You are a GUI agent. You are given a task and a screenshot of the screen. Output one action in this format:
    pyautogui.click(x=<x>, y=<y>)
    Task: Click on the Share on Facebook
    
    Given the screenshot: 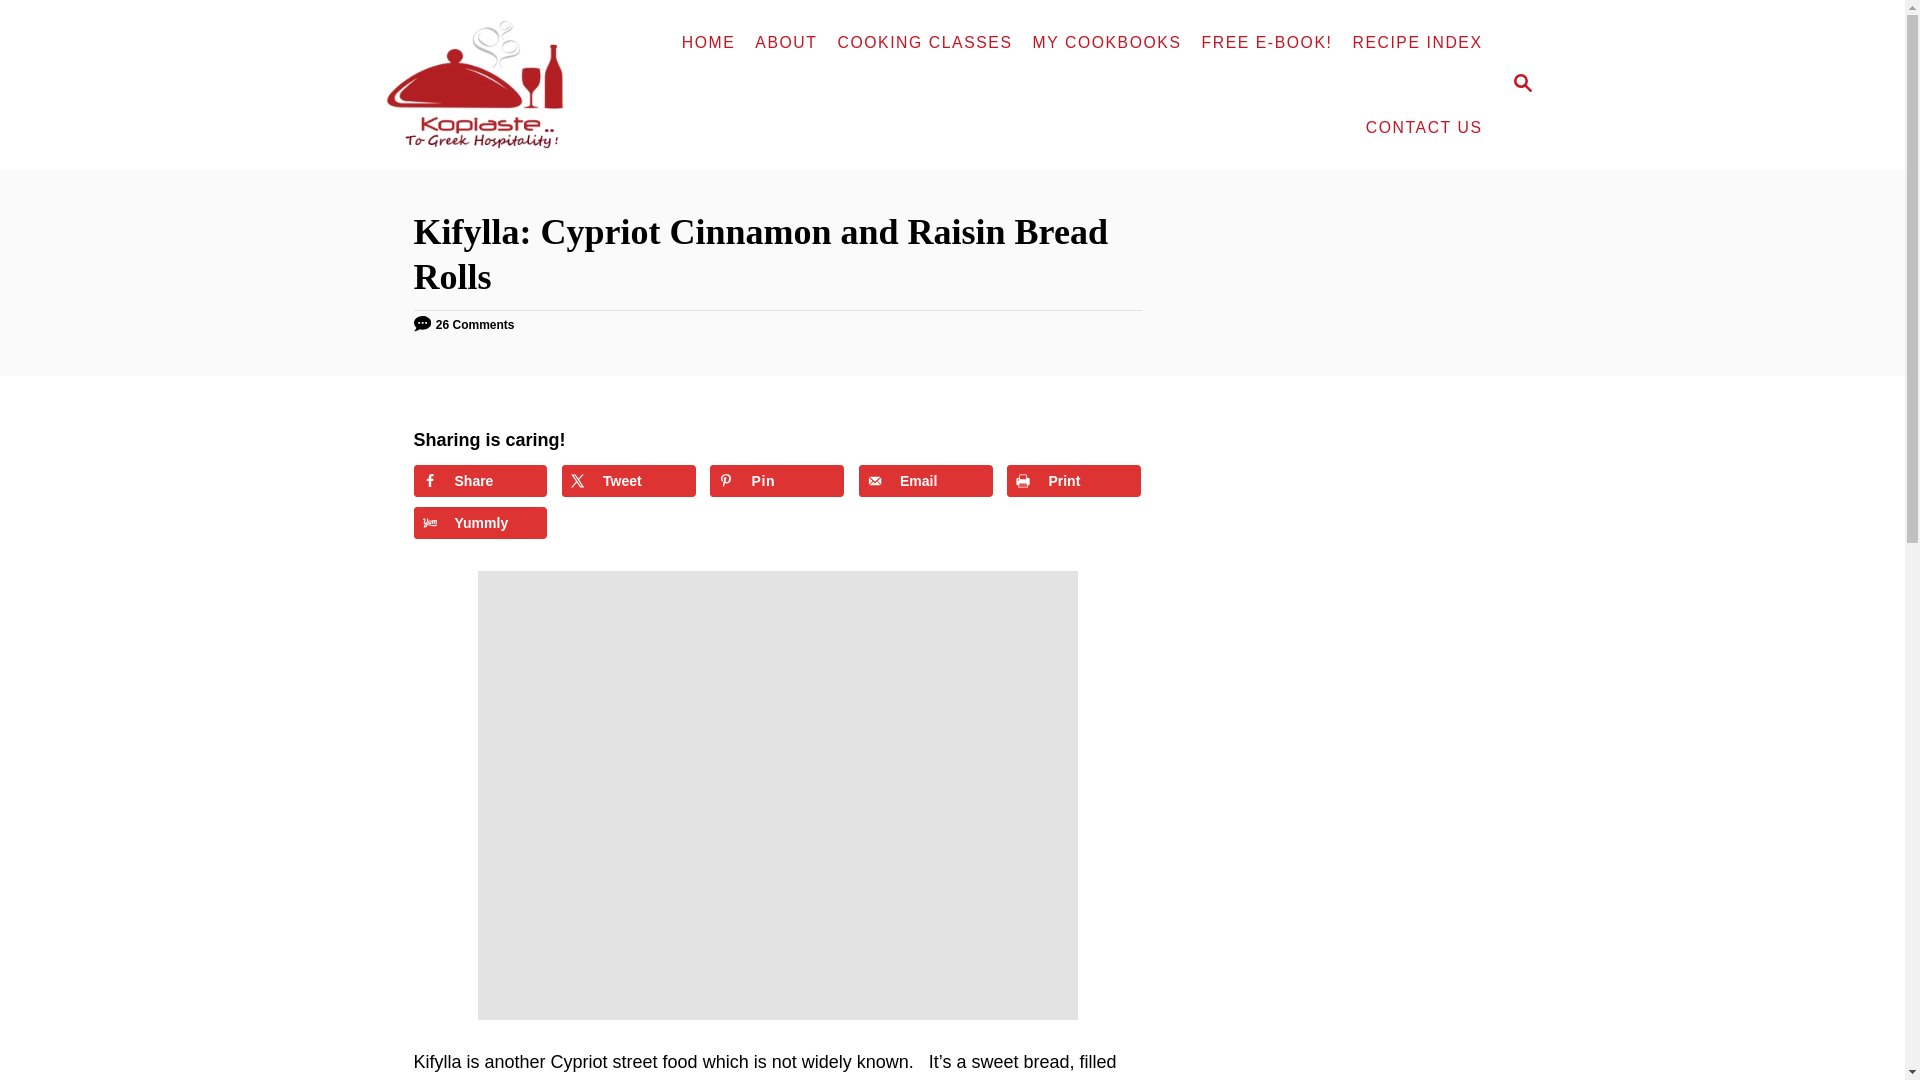 What is the action you would take?
    pyautogui.click(x=480, y=480)
    